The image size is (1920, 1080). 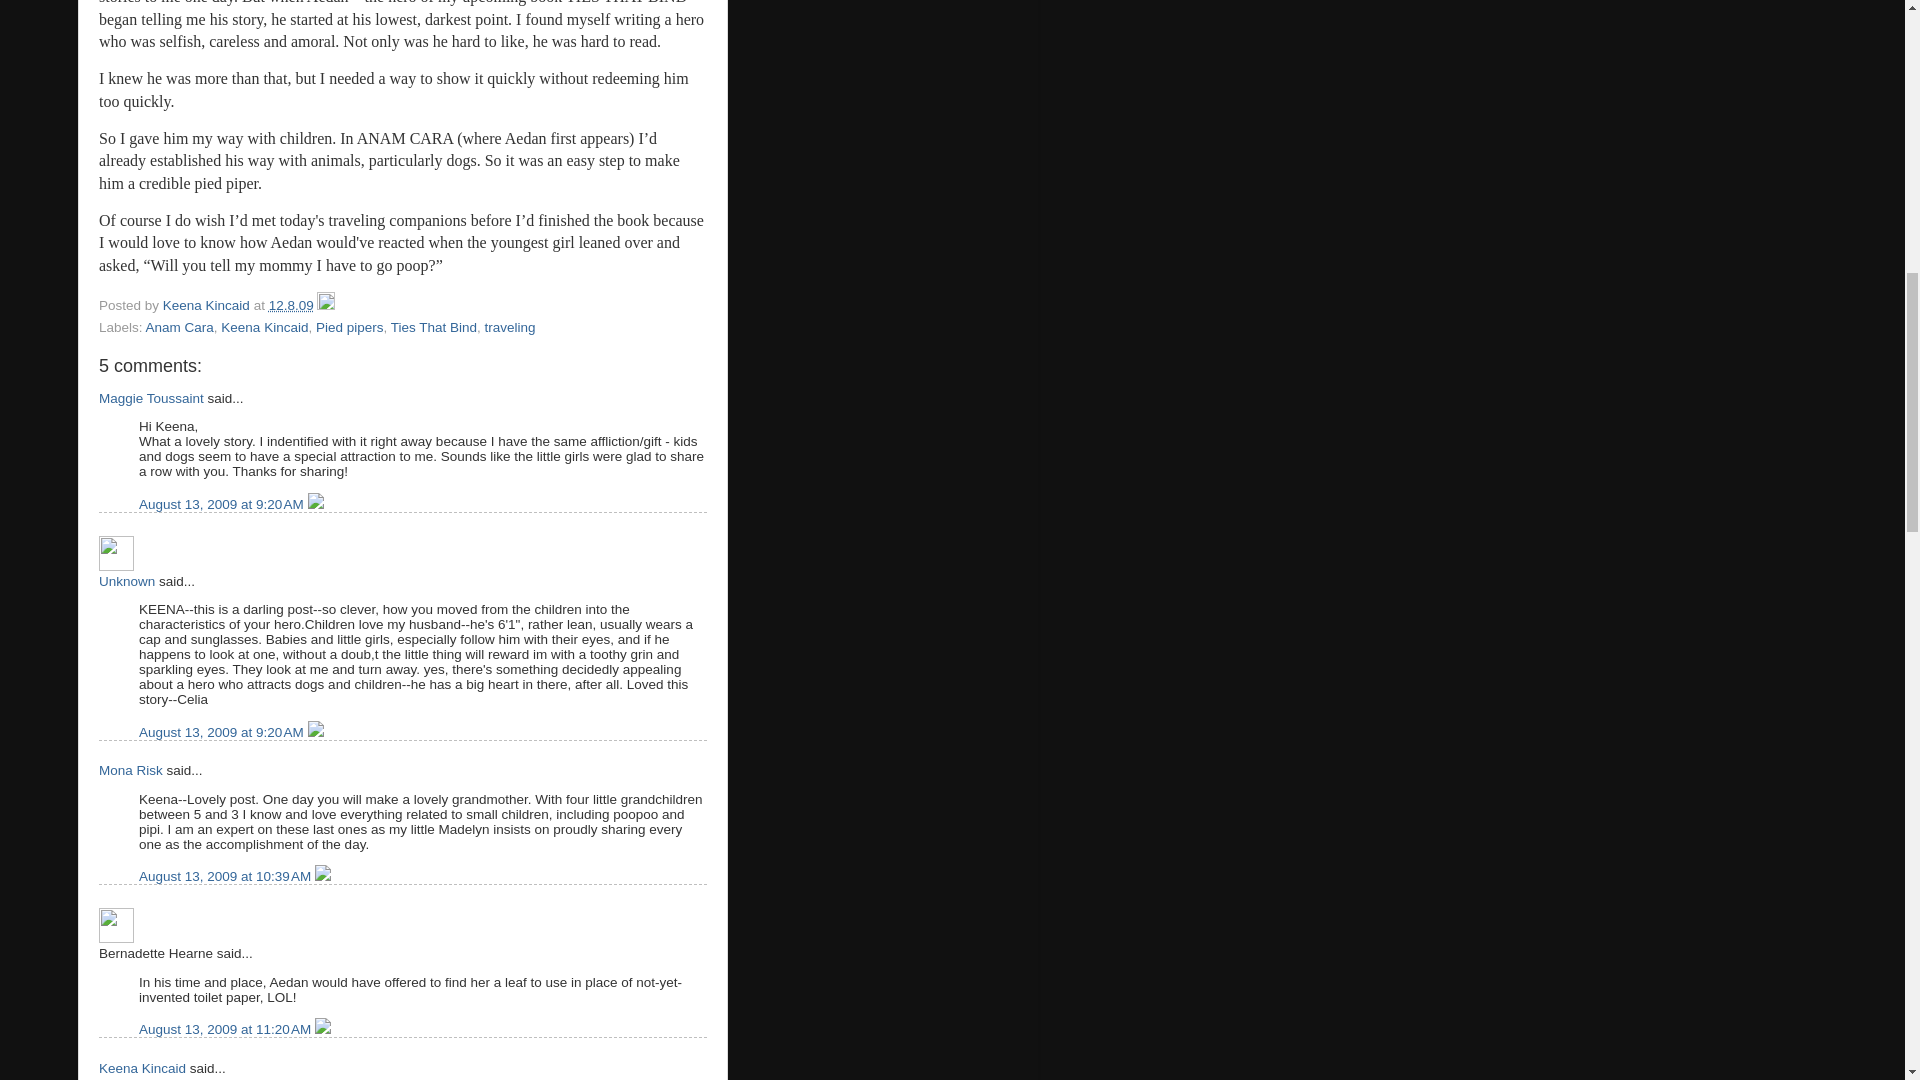 I want to click on Maggie Toussaint, so click(x=151, y=398).